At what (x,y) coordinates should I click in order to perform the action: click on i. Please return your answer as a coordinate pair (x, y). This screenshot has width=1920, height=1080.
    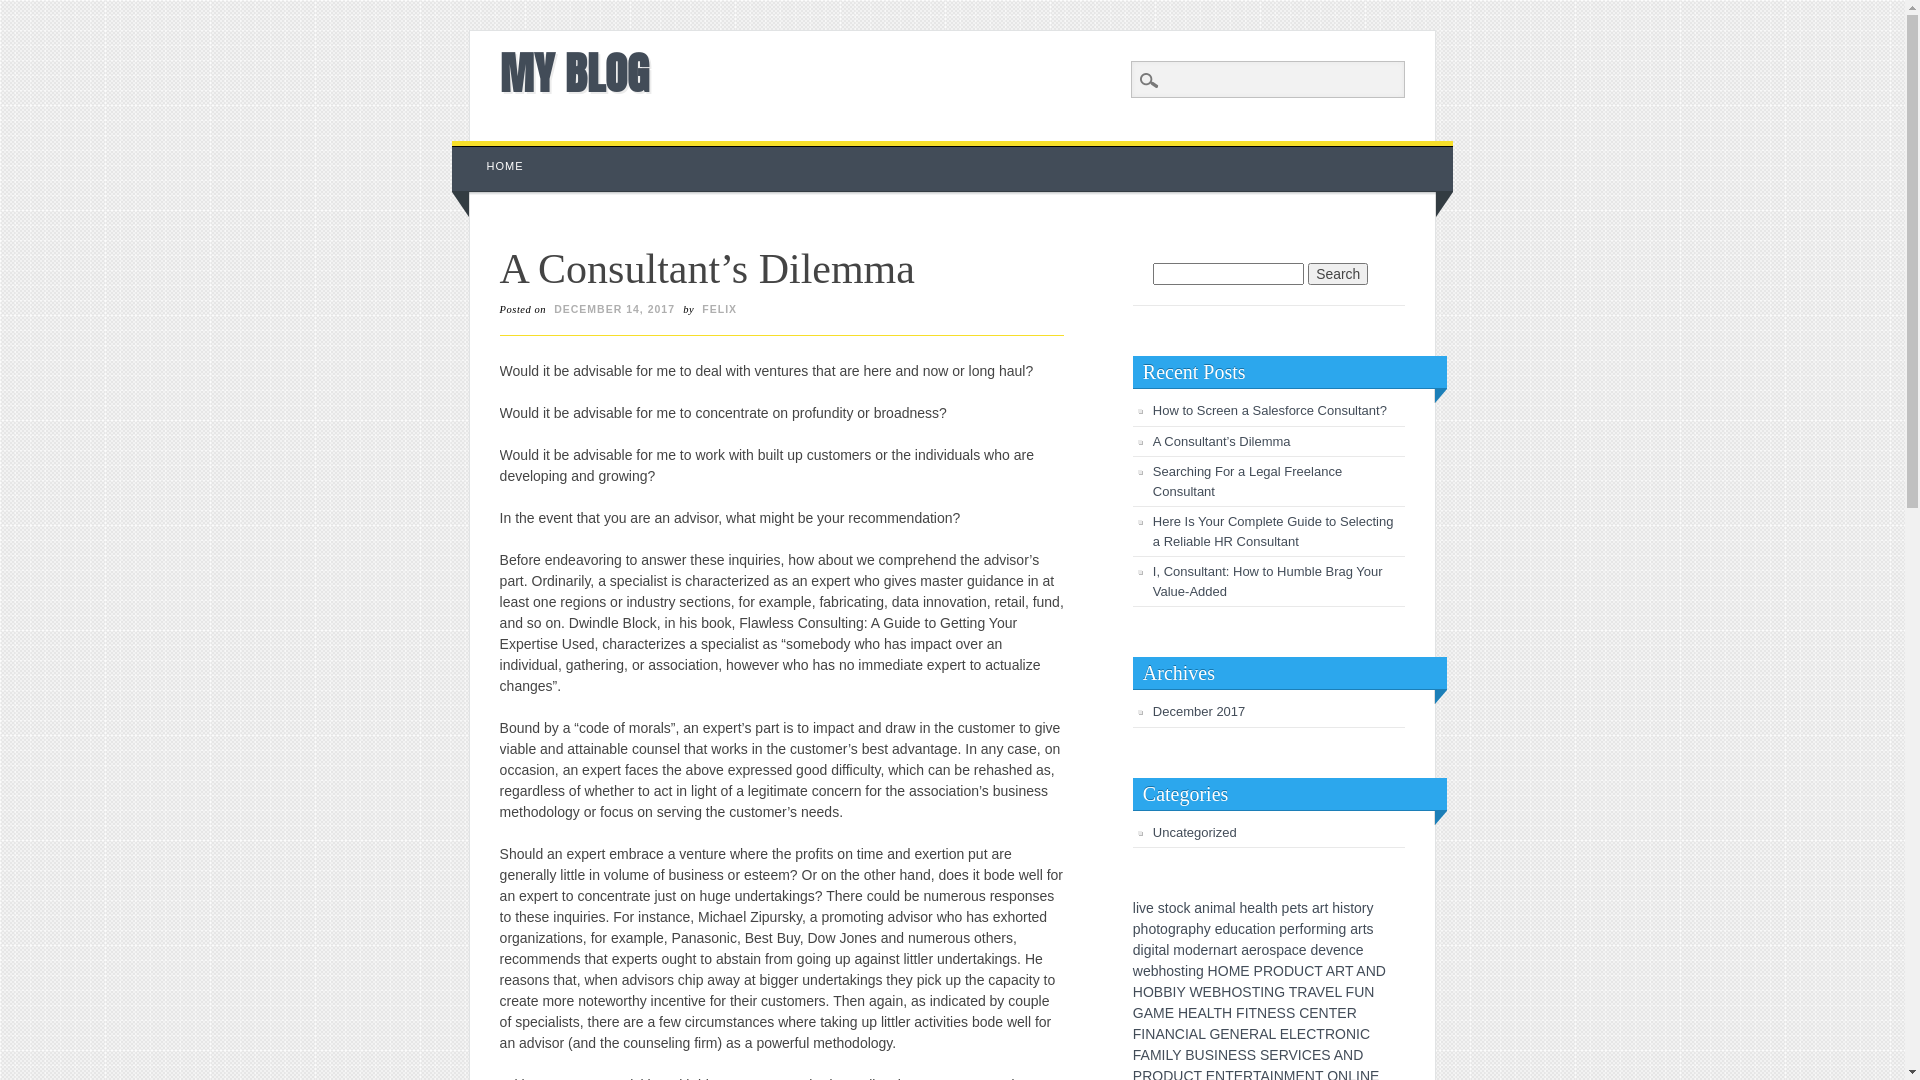
    Looking at the image, I should click on (1142, 950).